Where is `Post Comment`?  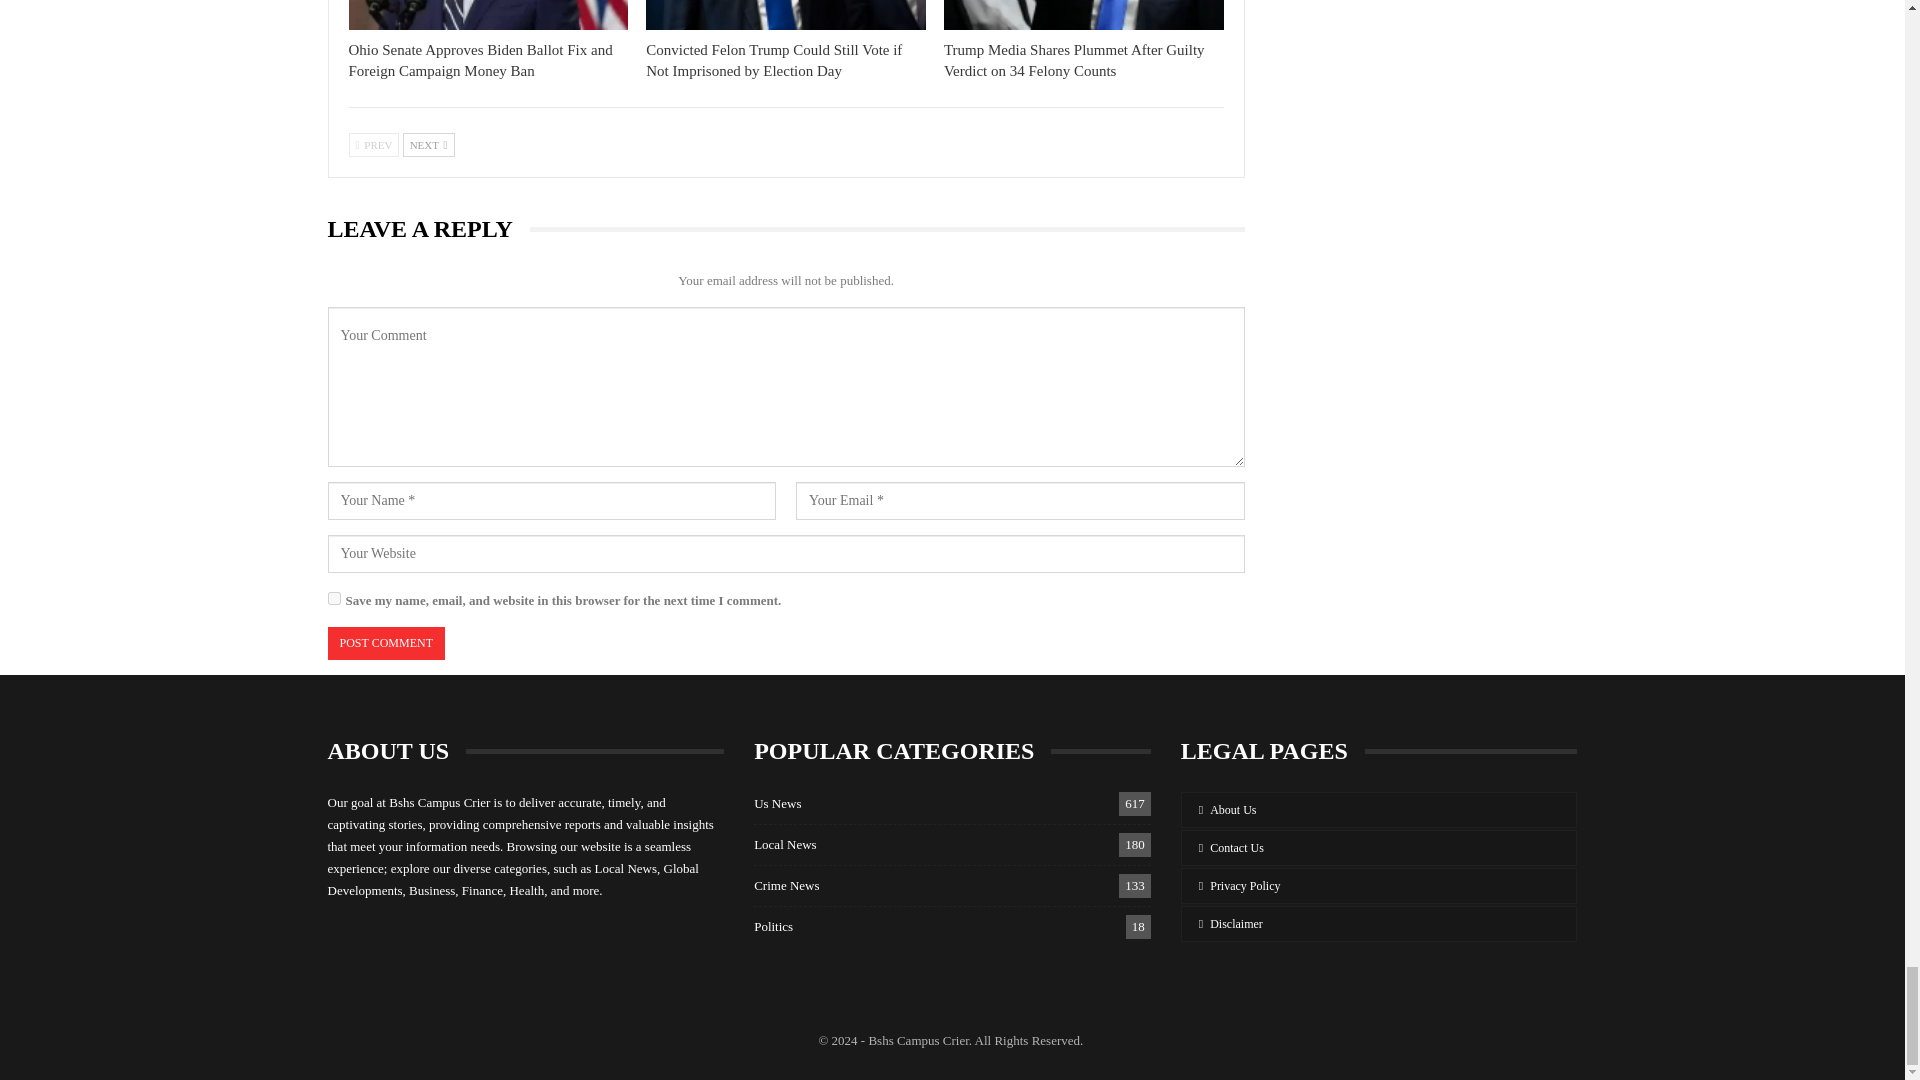
Post Comment is located at coordinates (386, 643).